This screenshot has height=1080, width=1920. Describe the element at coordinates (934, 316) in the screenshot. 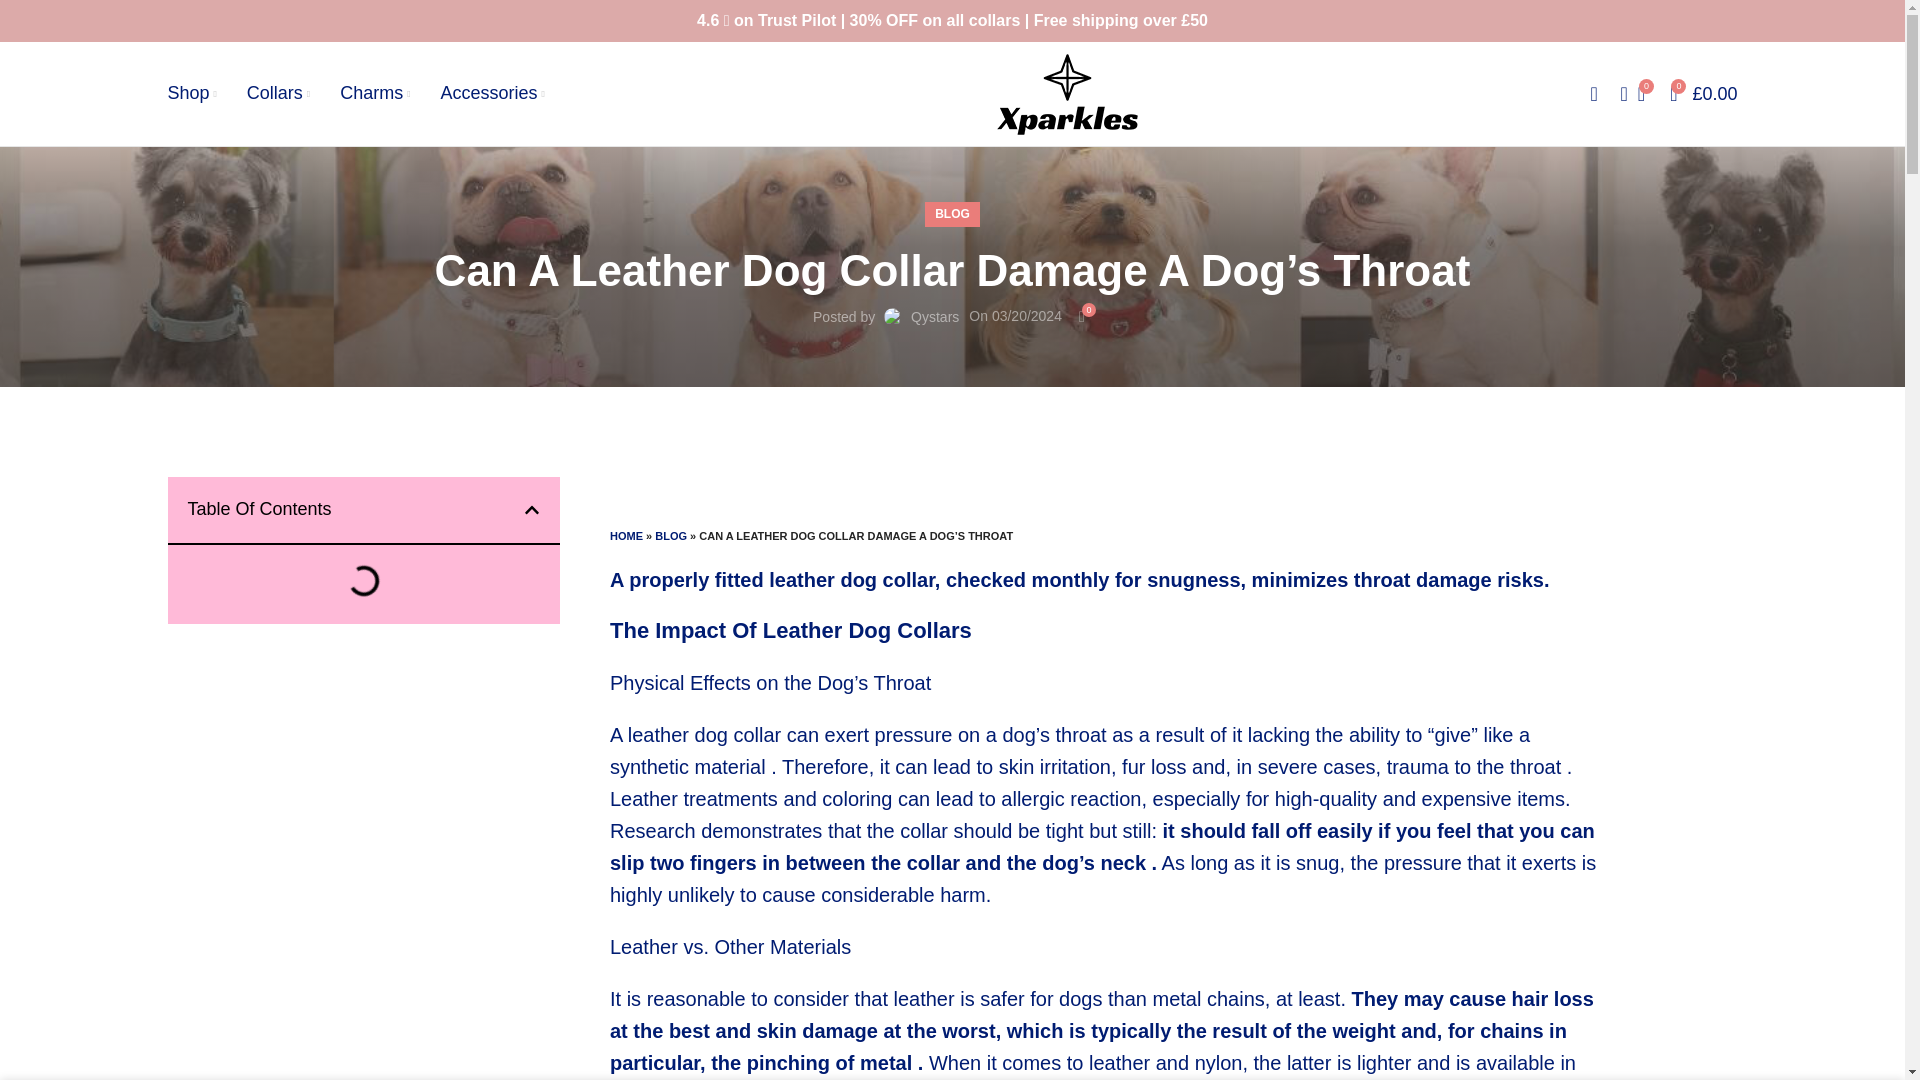

I see `Qystars` at that location.